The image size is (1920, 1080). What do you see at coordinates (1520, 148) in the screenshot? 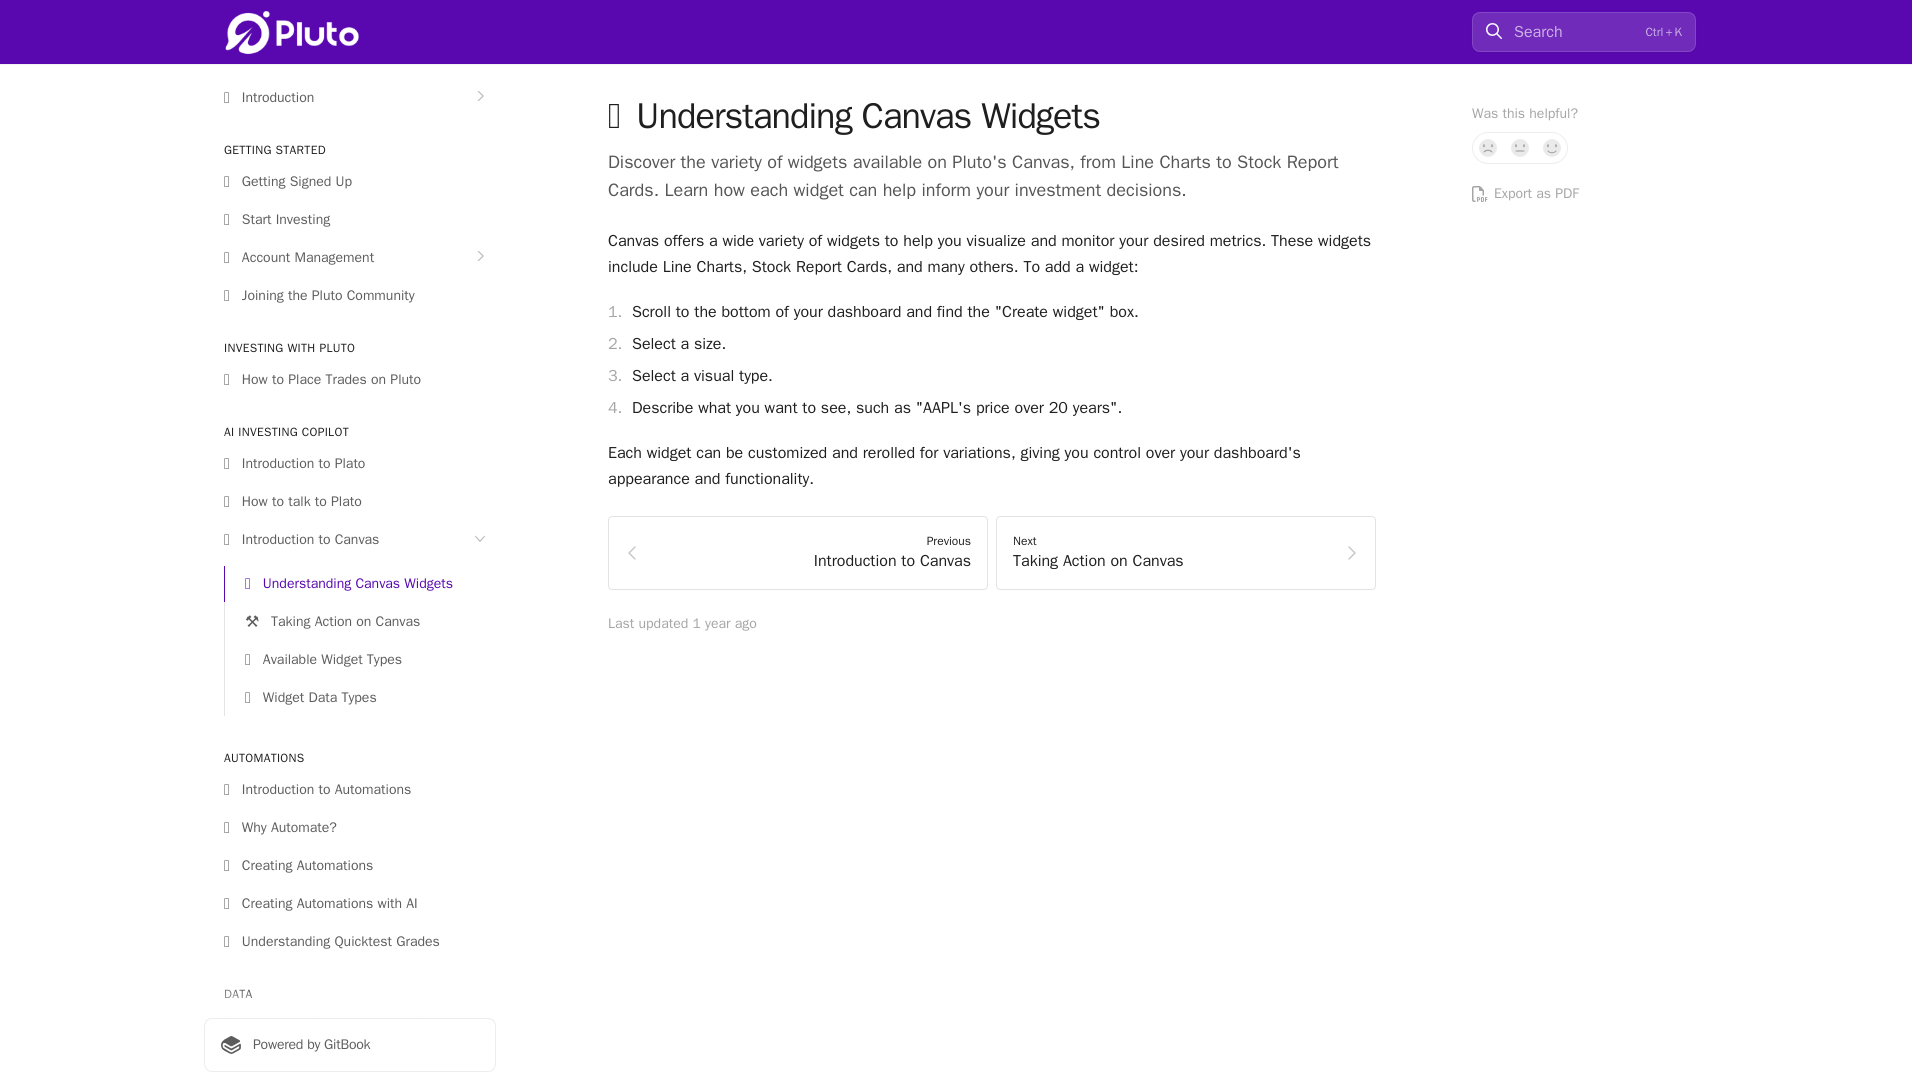
I see `Not sure` at bounding box center [1520, 148].